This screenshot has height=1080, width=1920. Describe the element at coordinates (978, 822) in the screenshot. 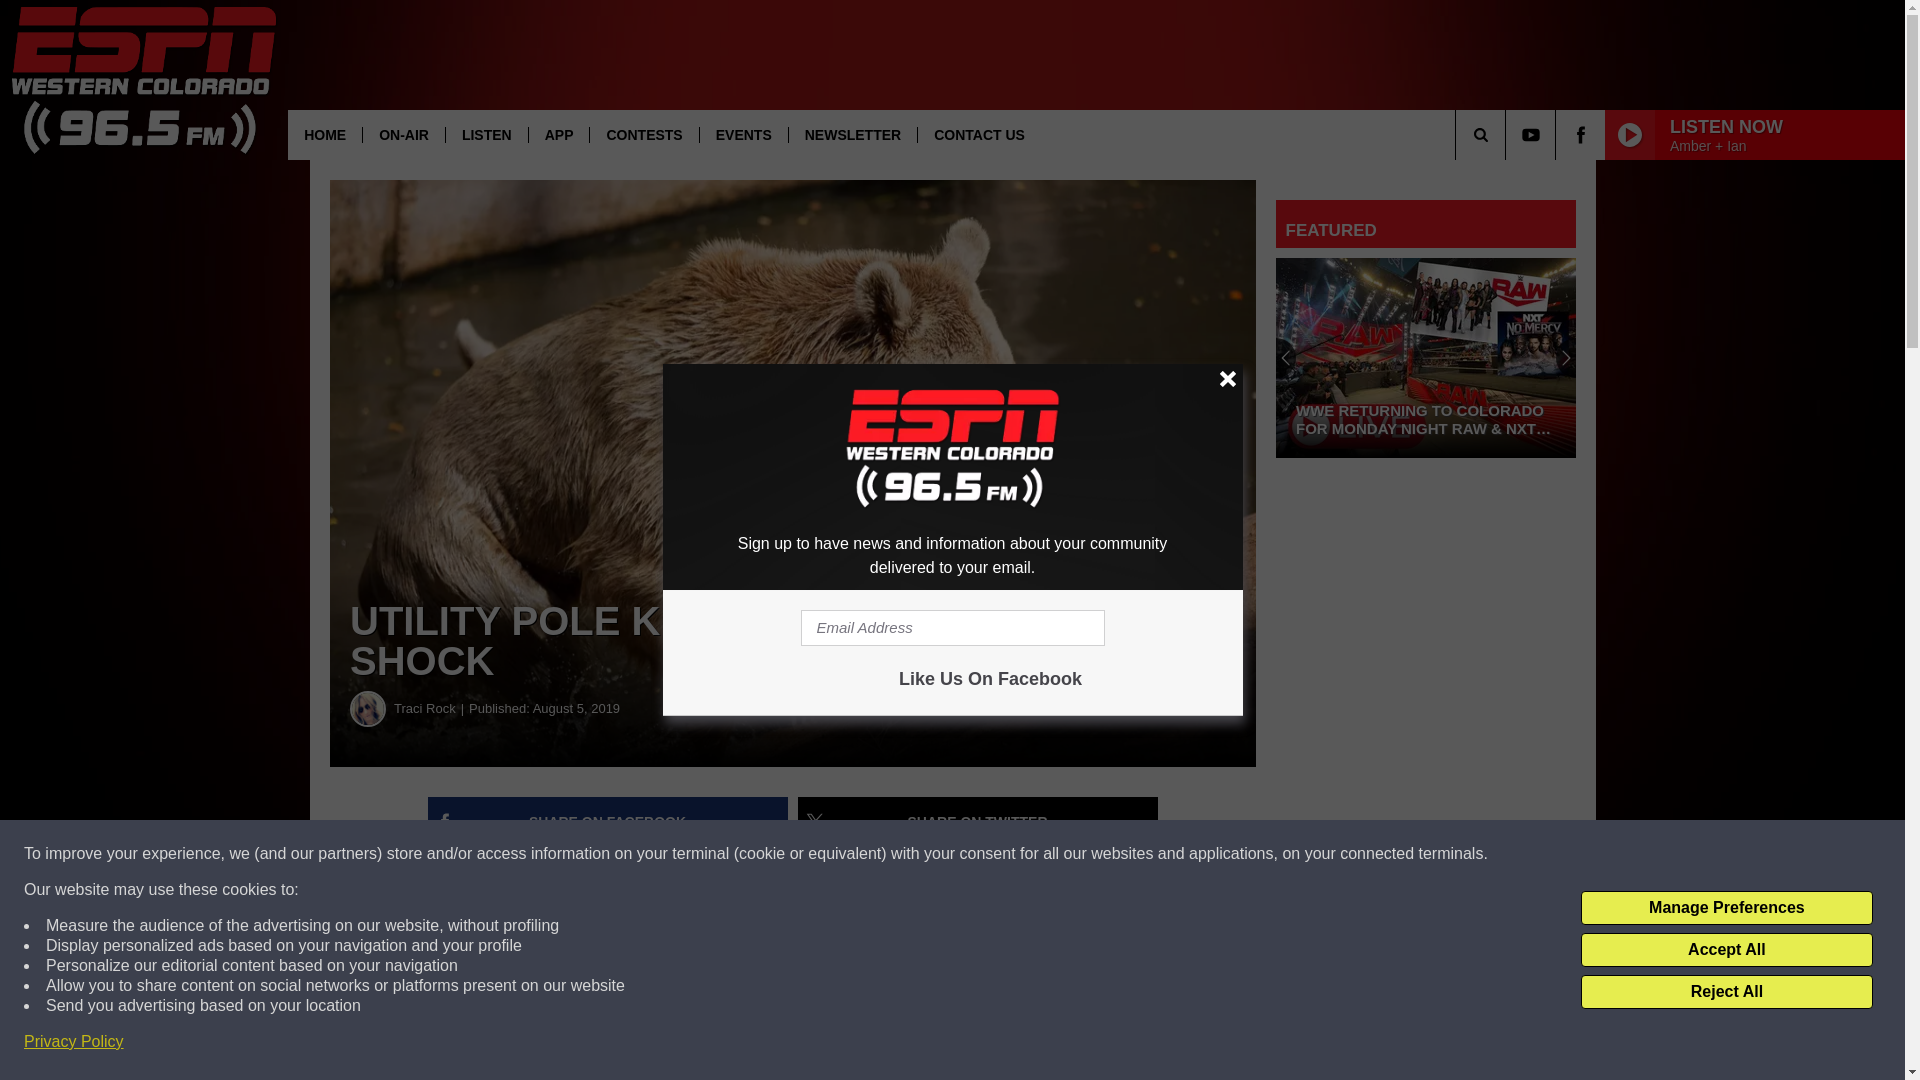

I see `Share on Twitter` at that location.